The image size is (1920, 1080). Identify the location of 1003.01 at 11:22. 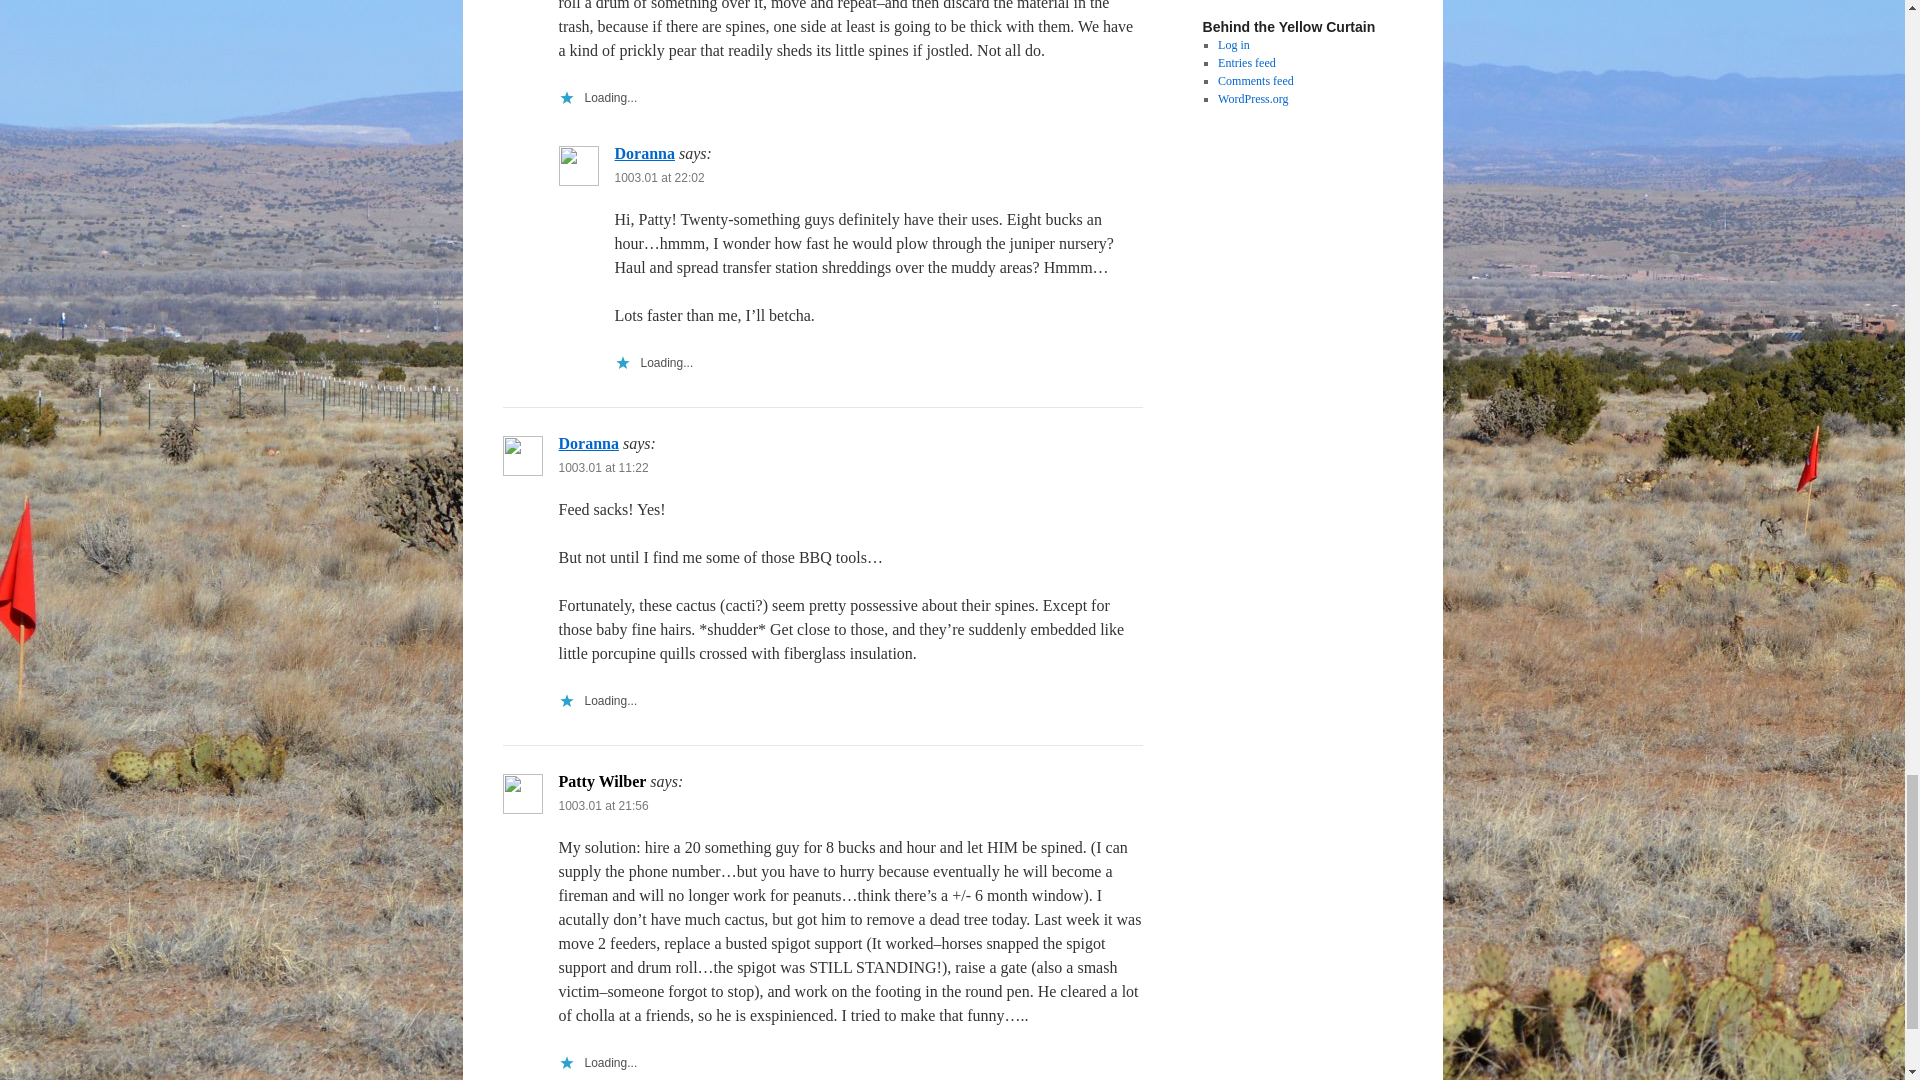
(603, 468).